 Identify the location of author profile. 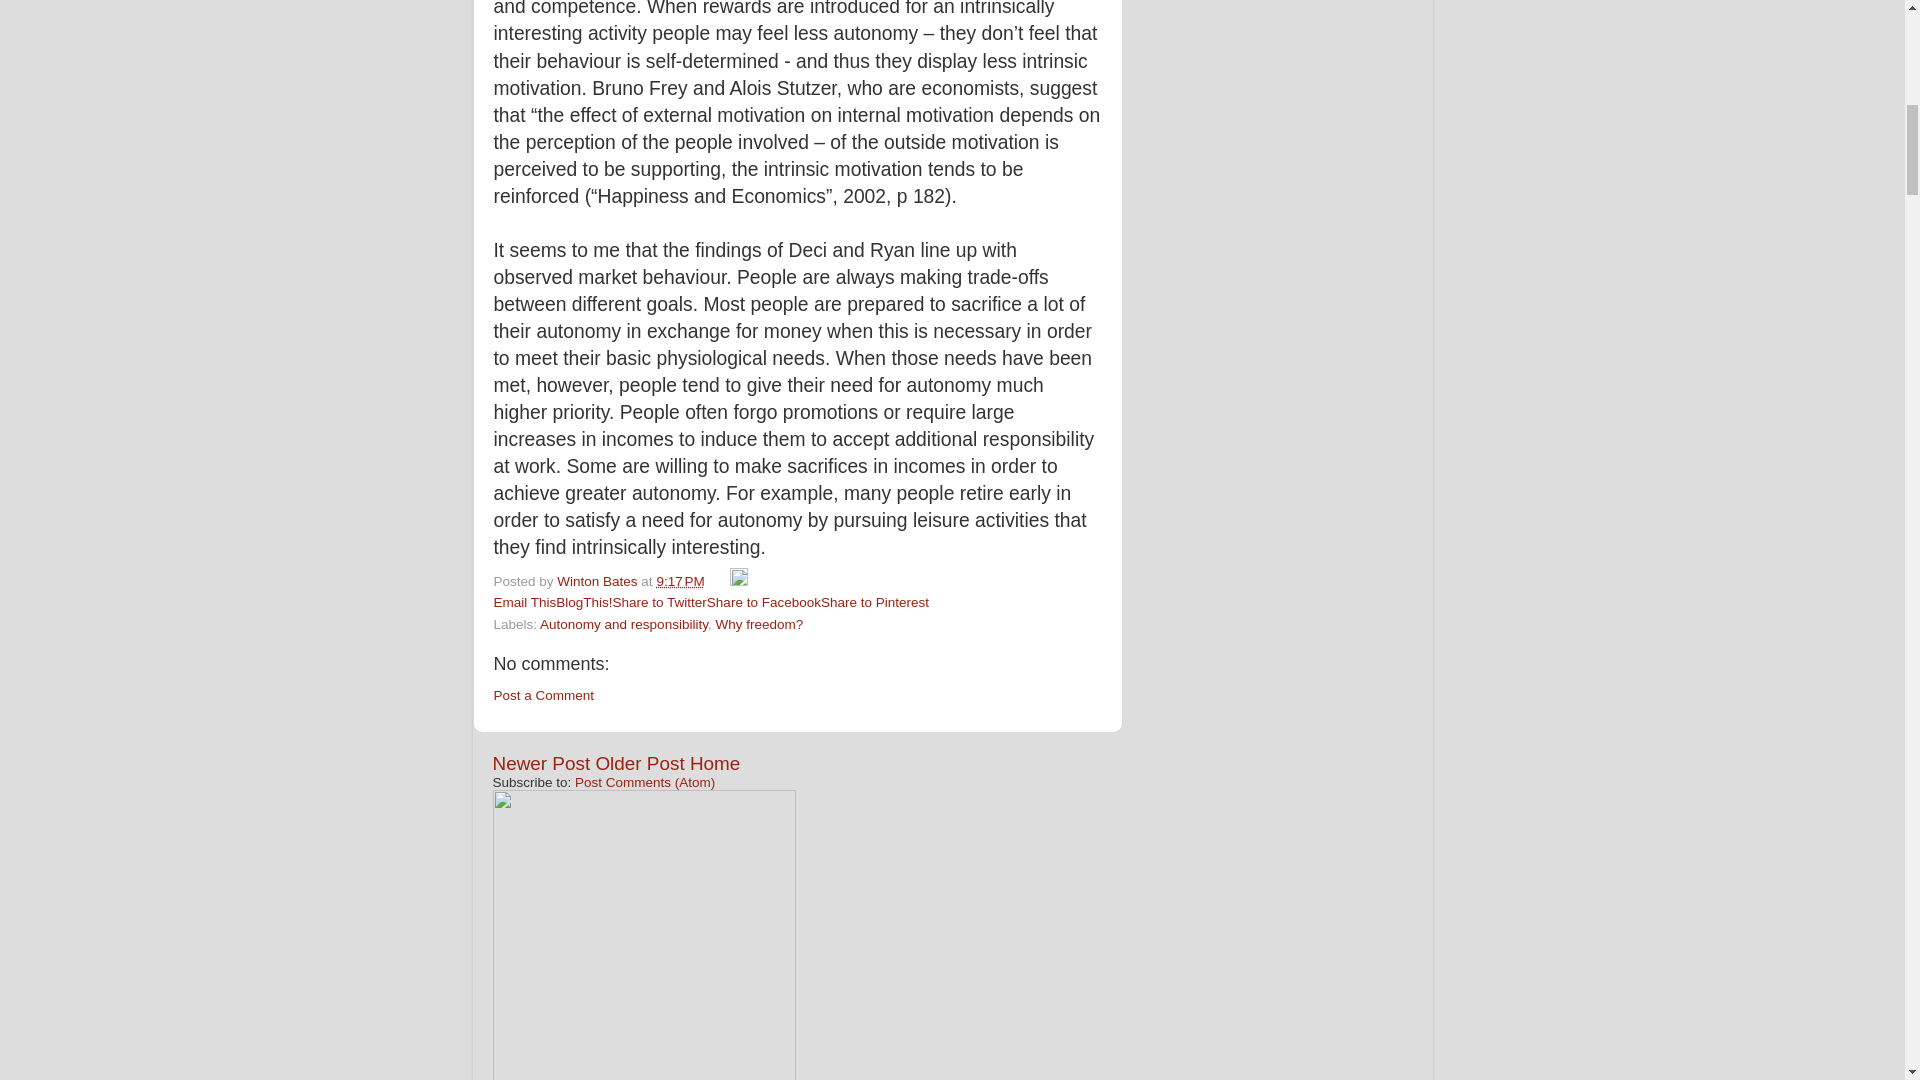
(598, 580).